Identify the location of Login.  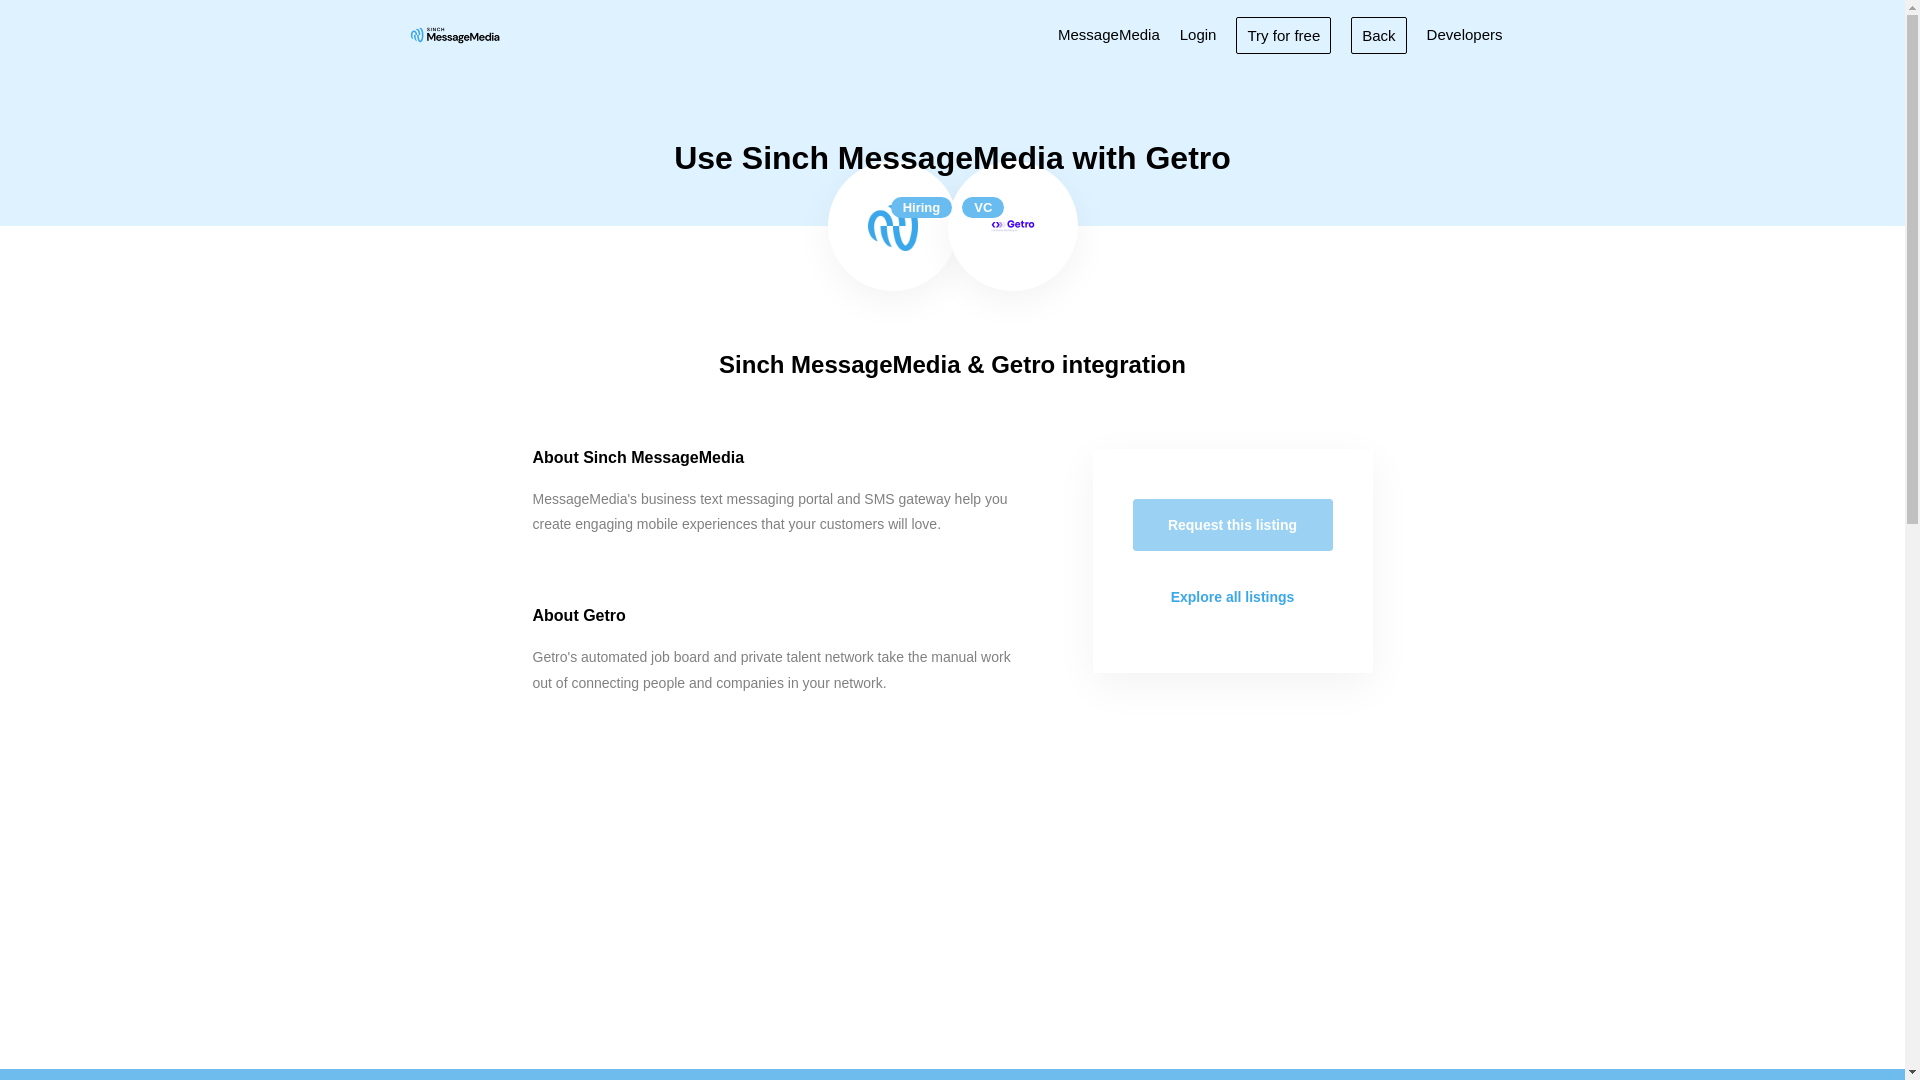
(1198, 34).